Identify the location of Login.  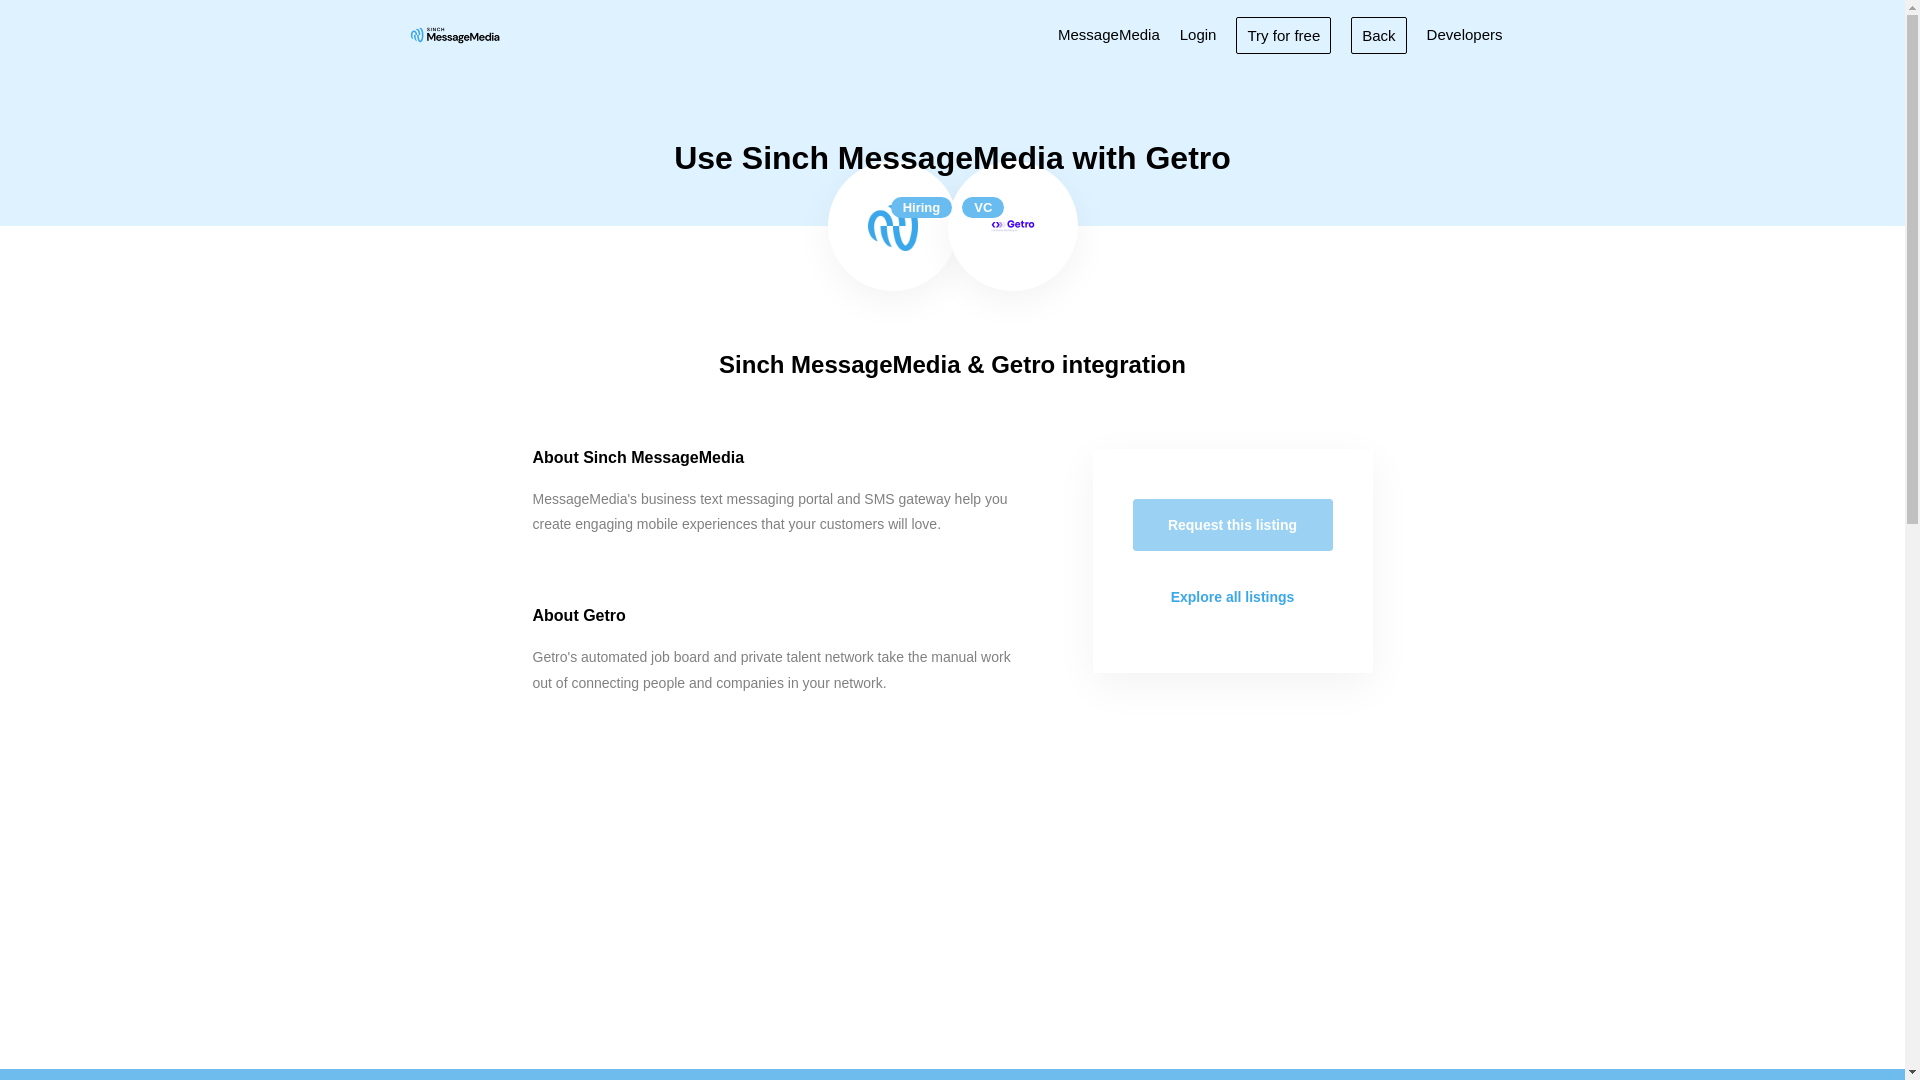
(1198, 34).